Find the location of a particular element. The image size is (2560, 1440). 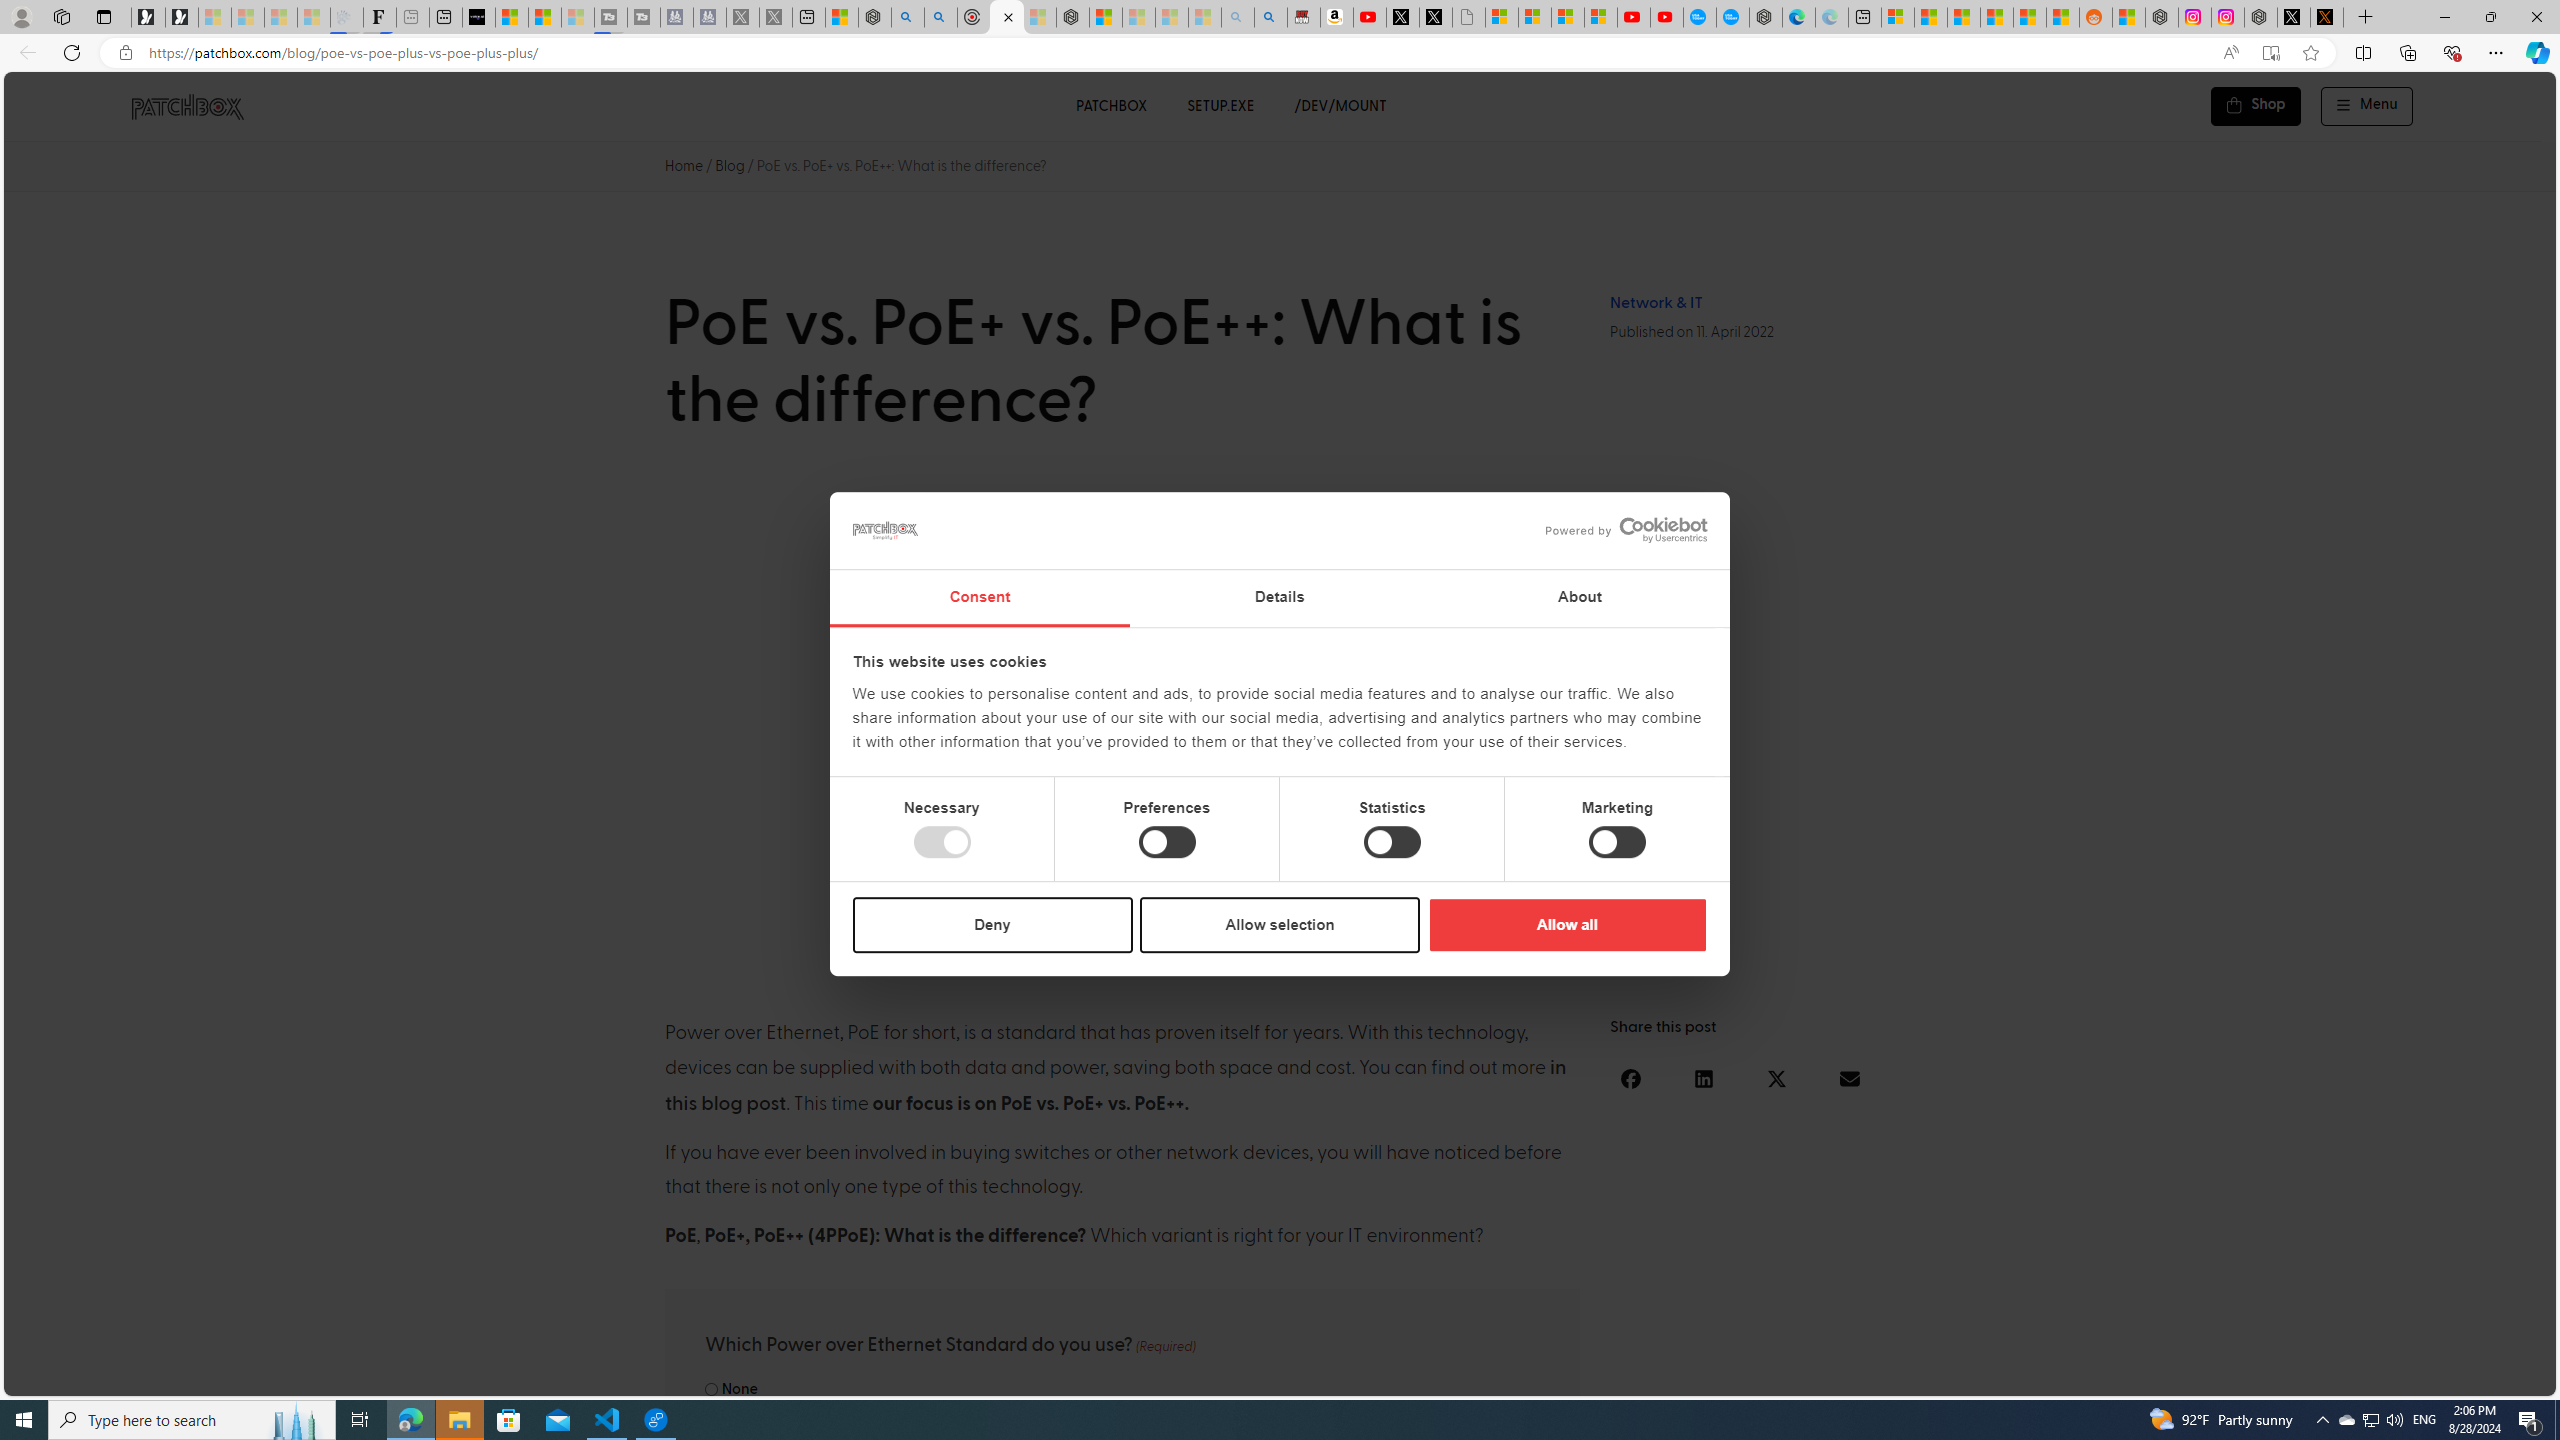

Enter Immersive Reader (F9) is located at coordinates (2270, 53).